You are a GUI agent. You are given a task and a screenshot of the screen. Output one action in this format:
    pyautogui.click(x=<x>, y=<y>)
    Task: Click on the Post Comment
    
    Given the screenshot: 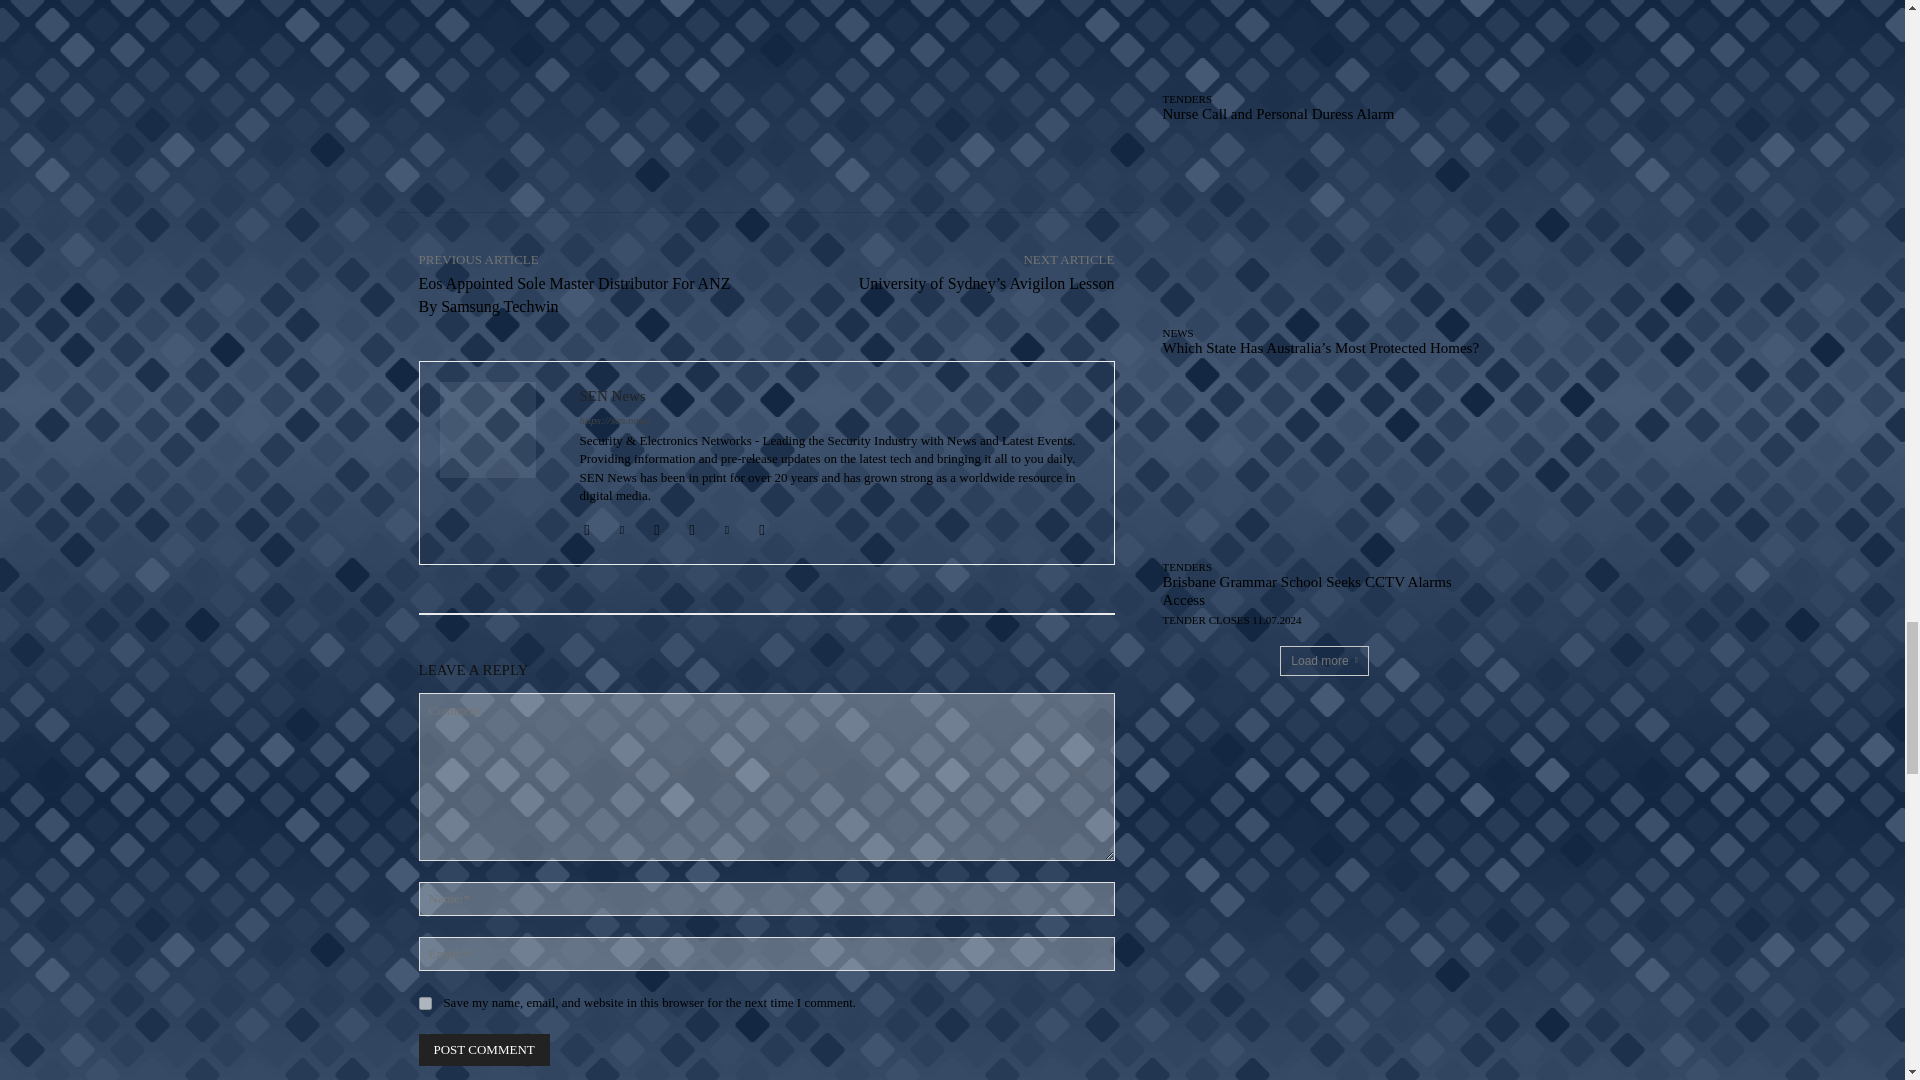 What is the action you would take?
    pyautogui.click(x=484, y=1049)
    